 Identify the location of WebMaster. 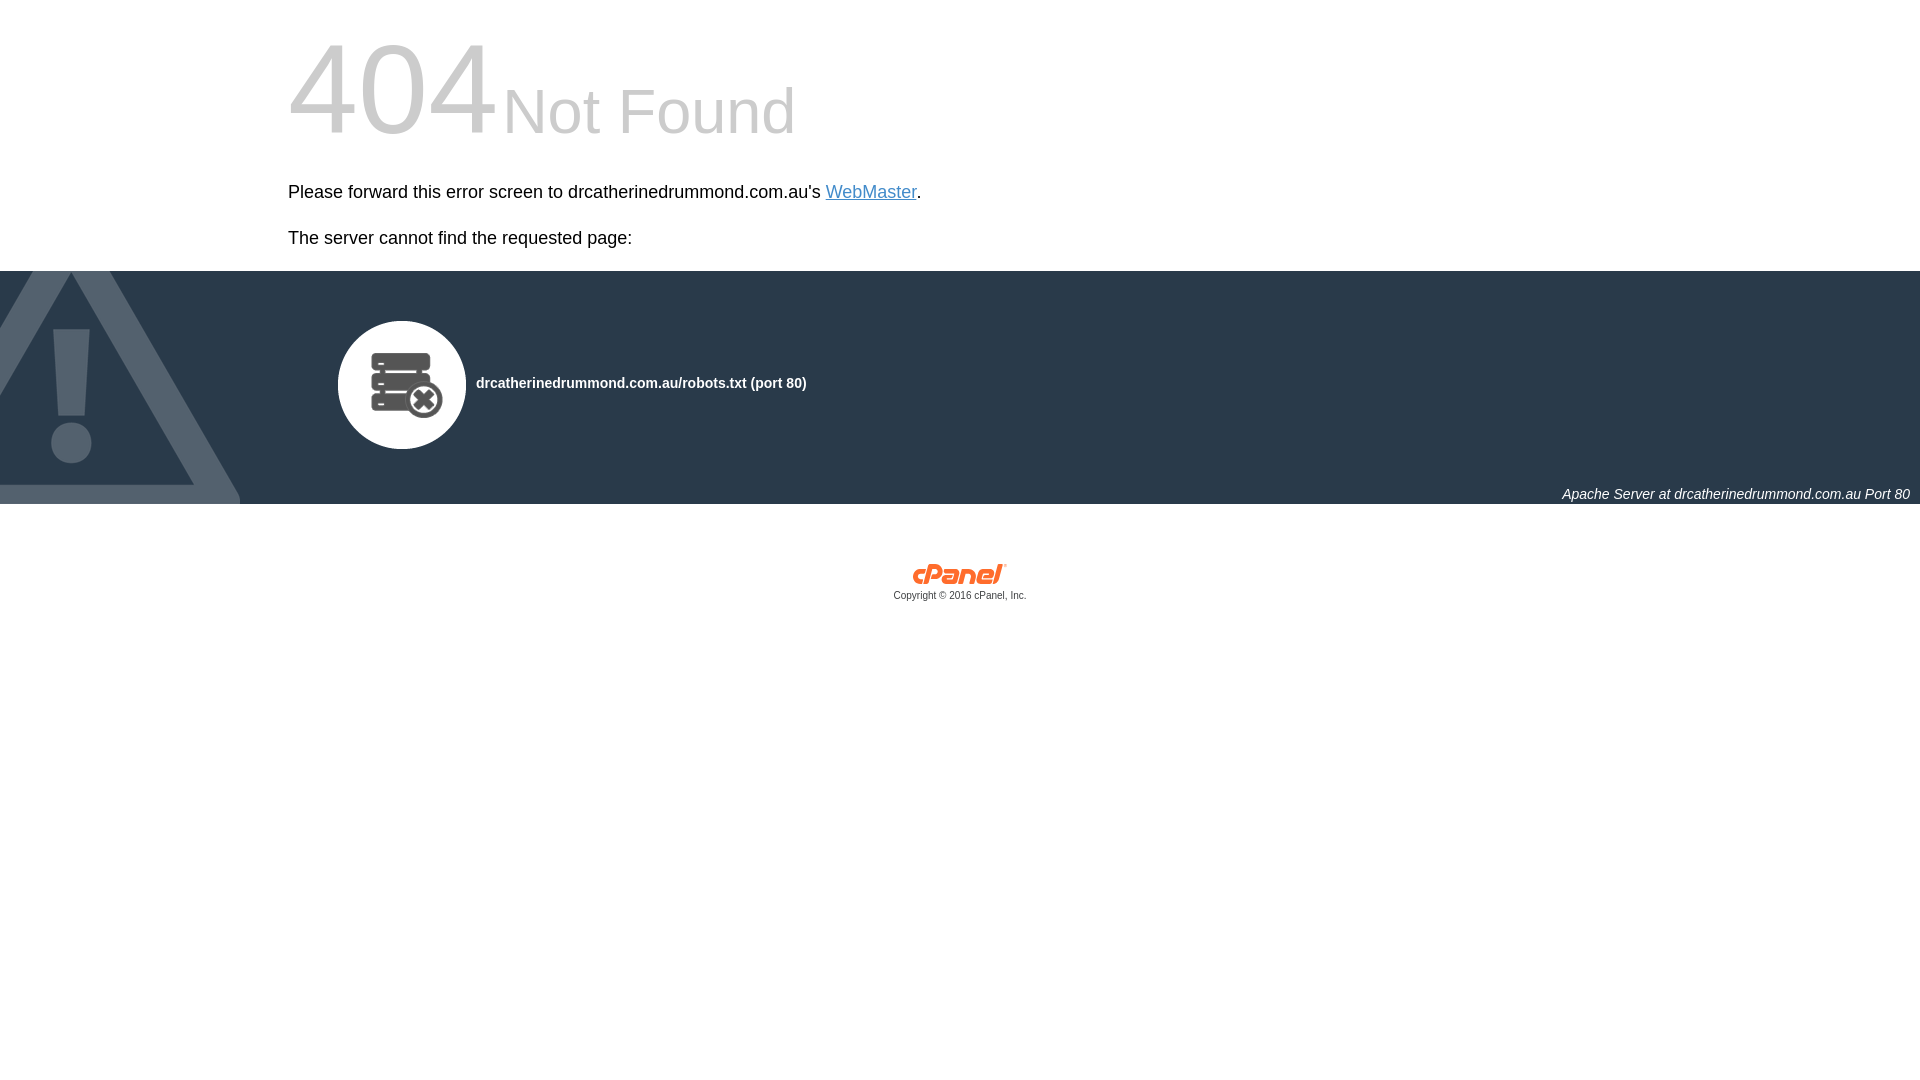
(872, 192).